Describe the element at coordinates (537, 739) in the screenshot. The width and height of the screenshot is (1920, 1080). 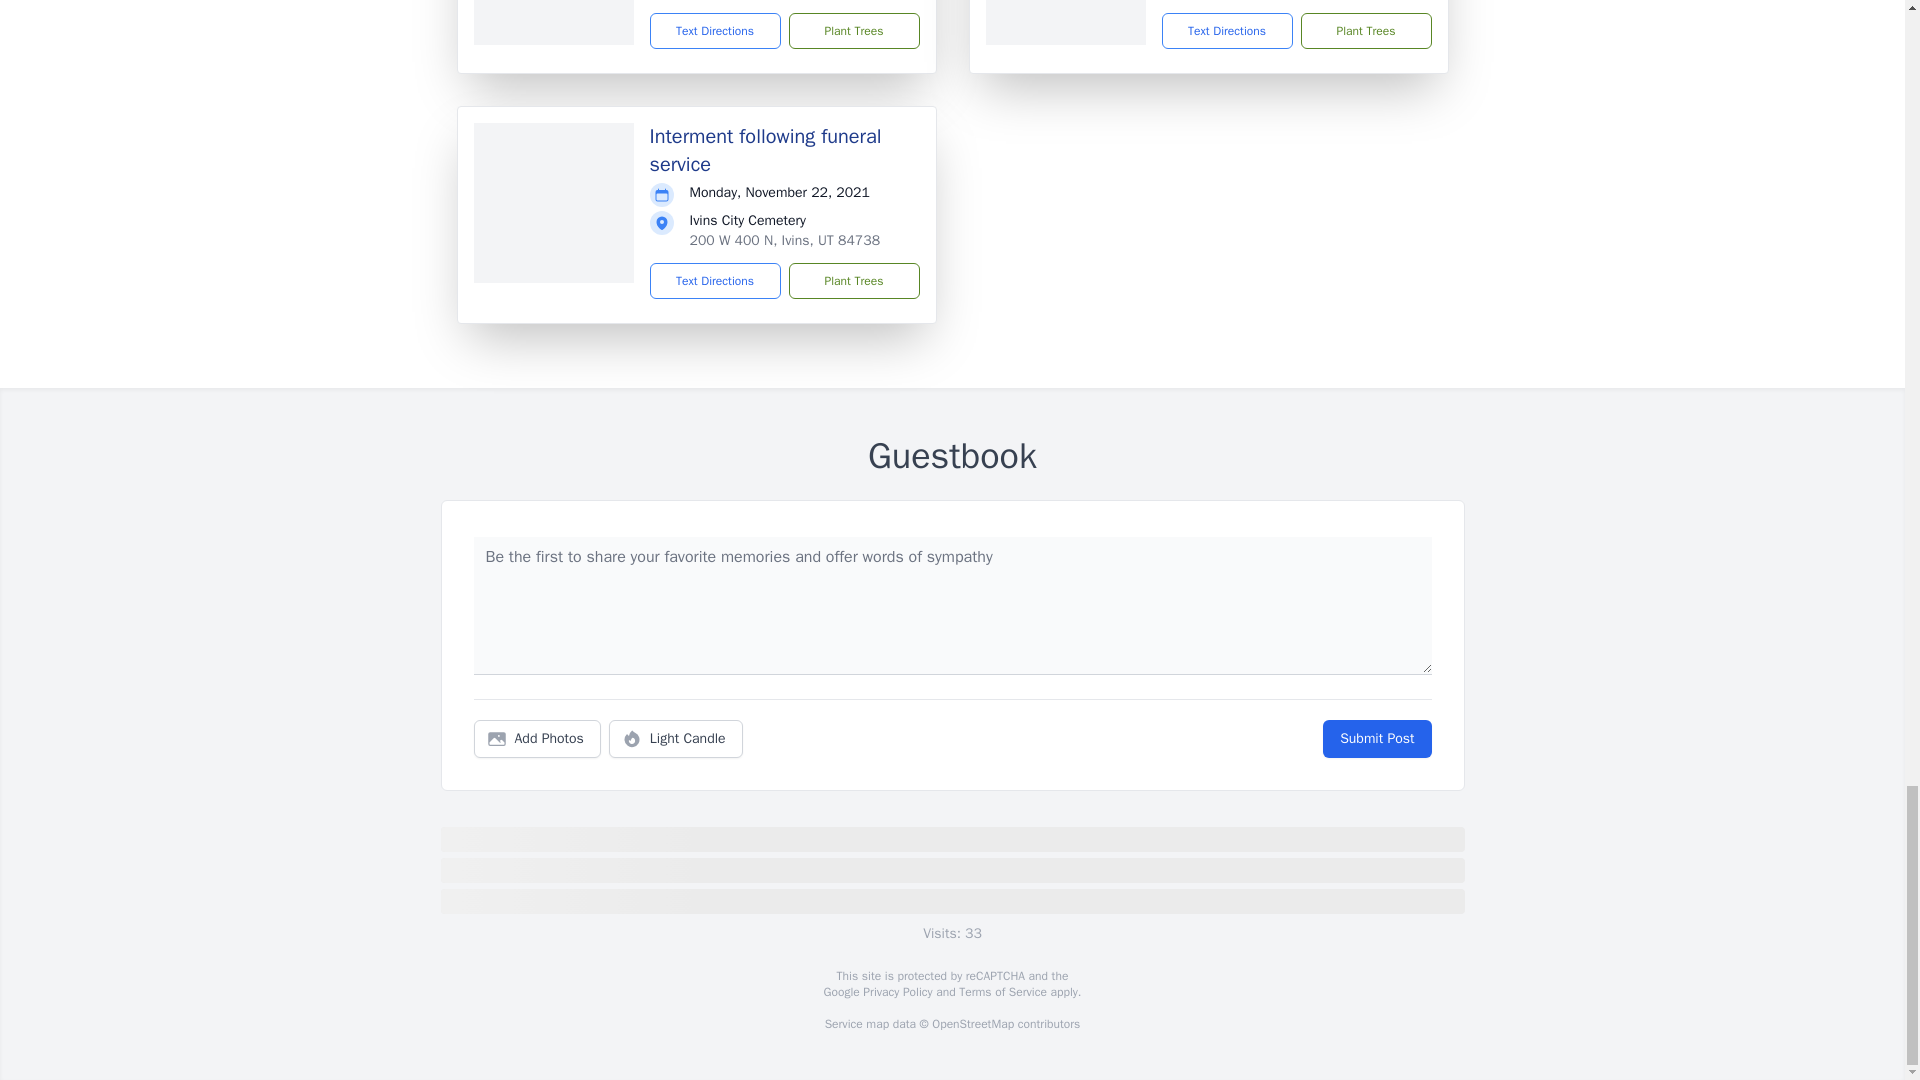
I see `Add Photos` at that location.